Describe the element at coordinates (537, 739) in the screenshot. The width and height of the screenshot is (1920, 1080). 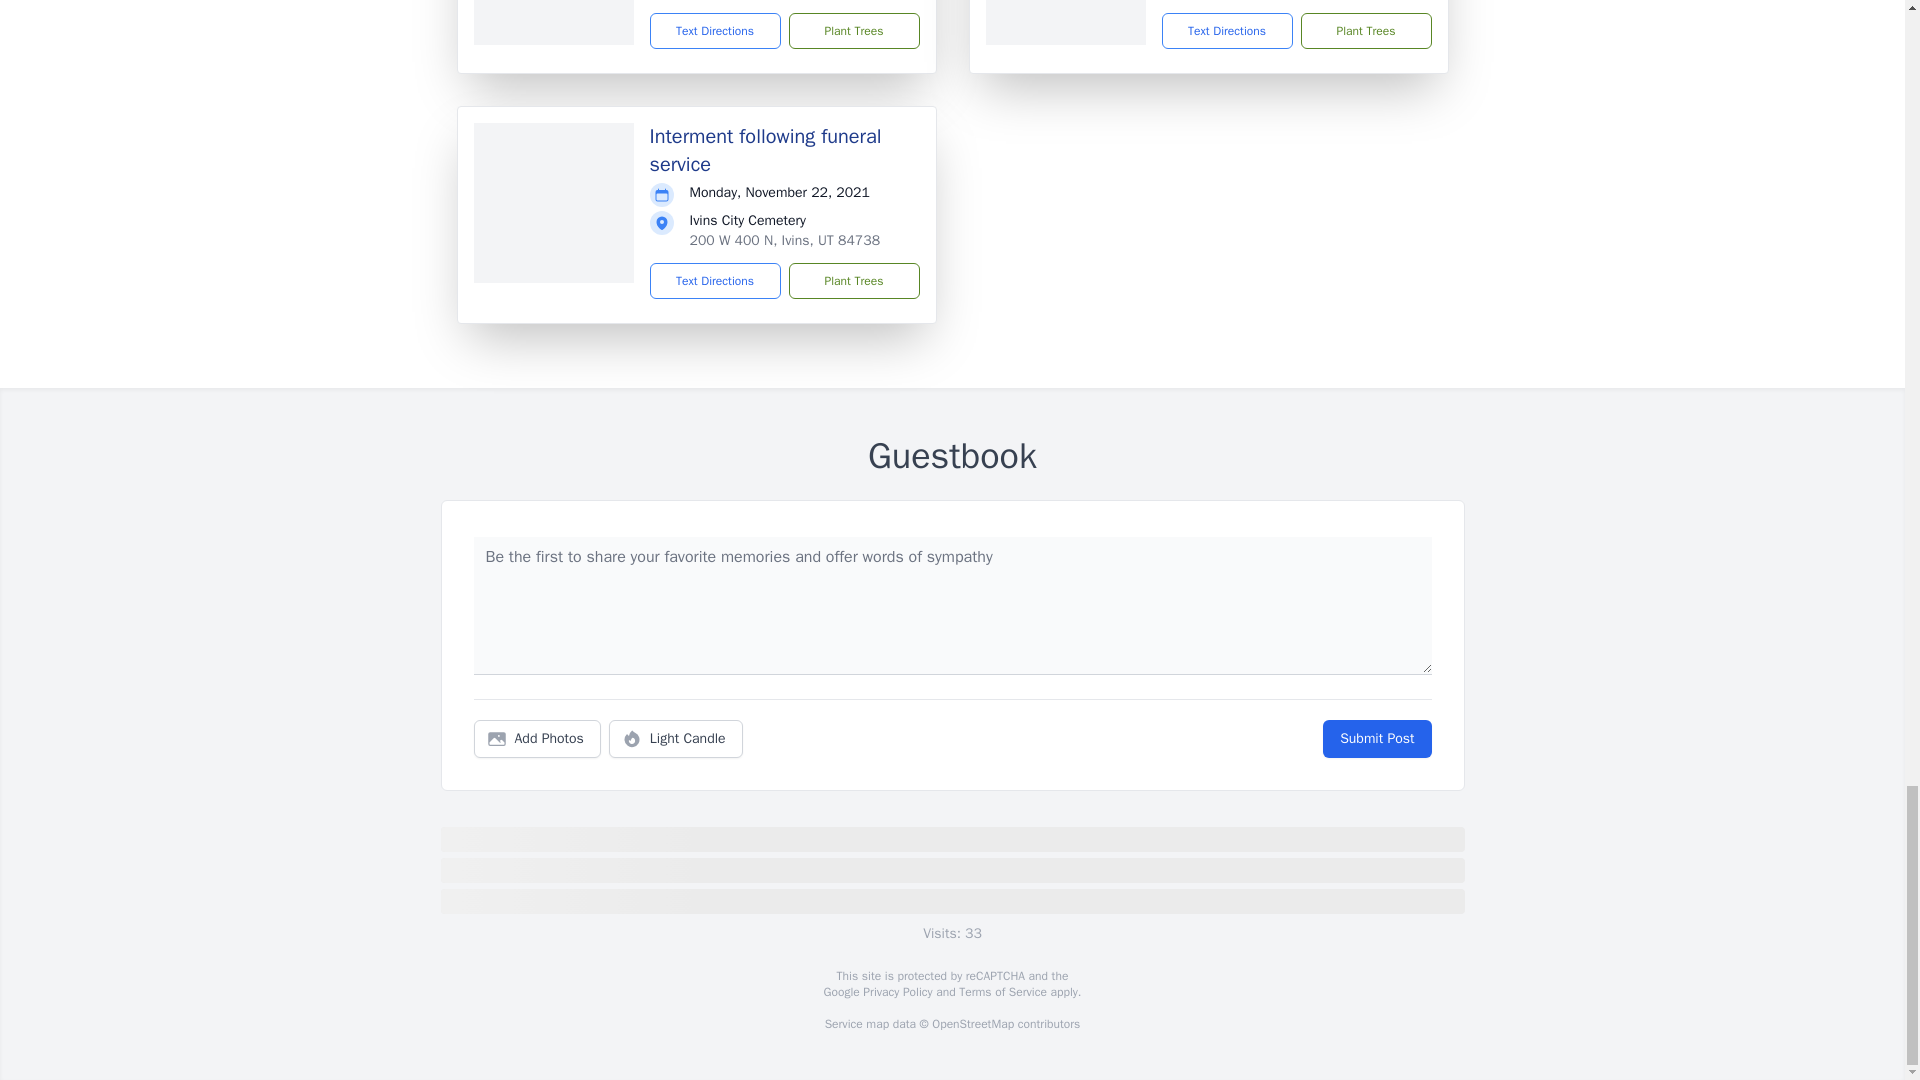
I see `Add Photos` at that location.